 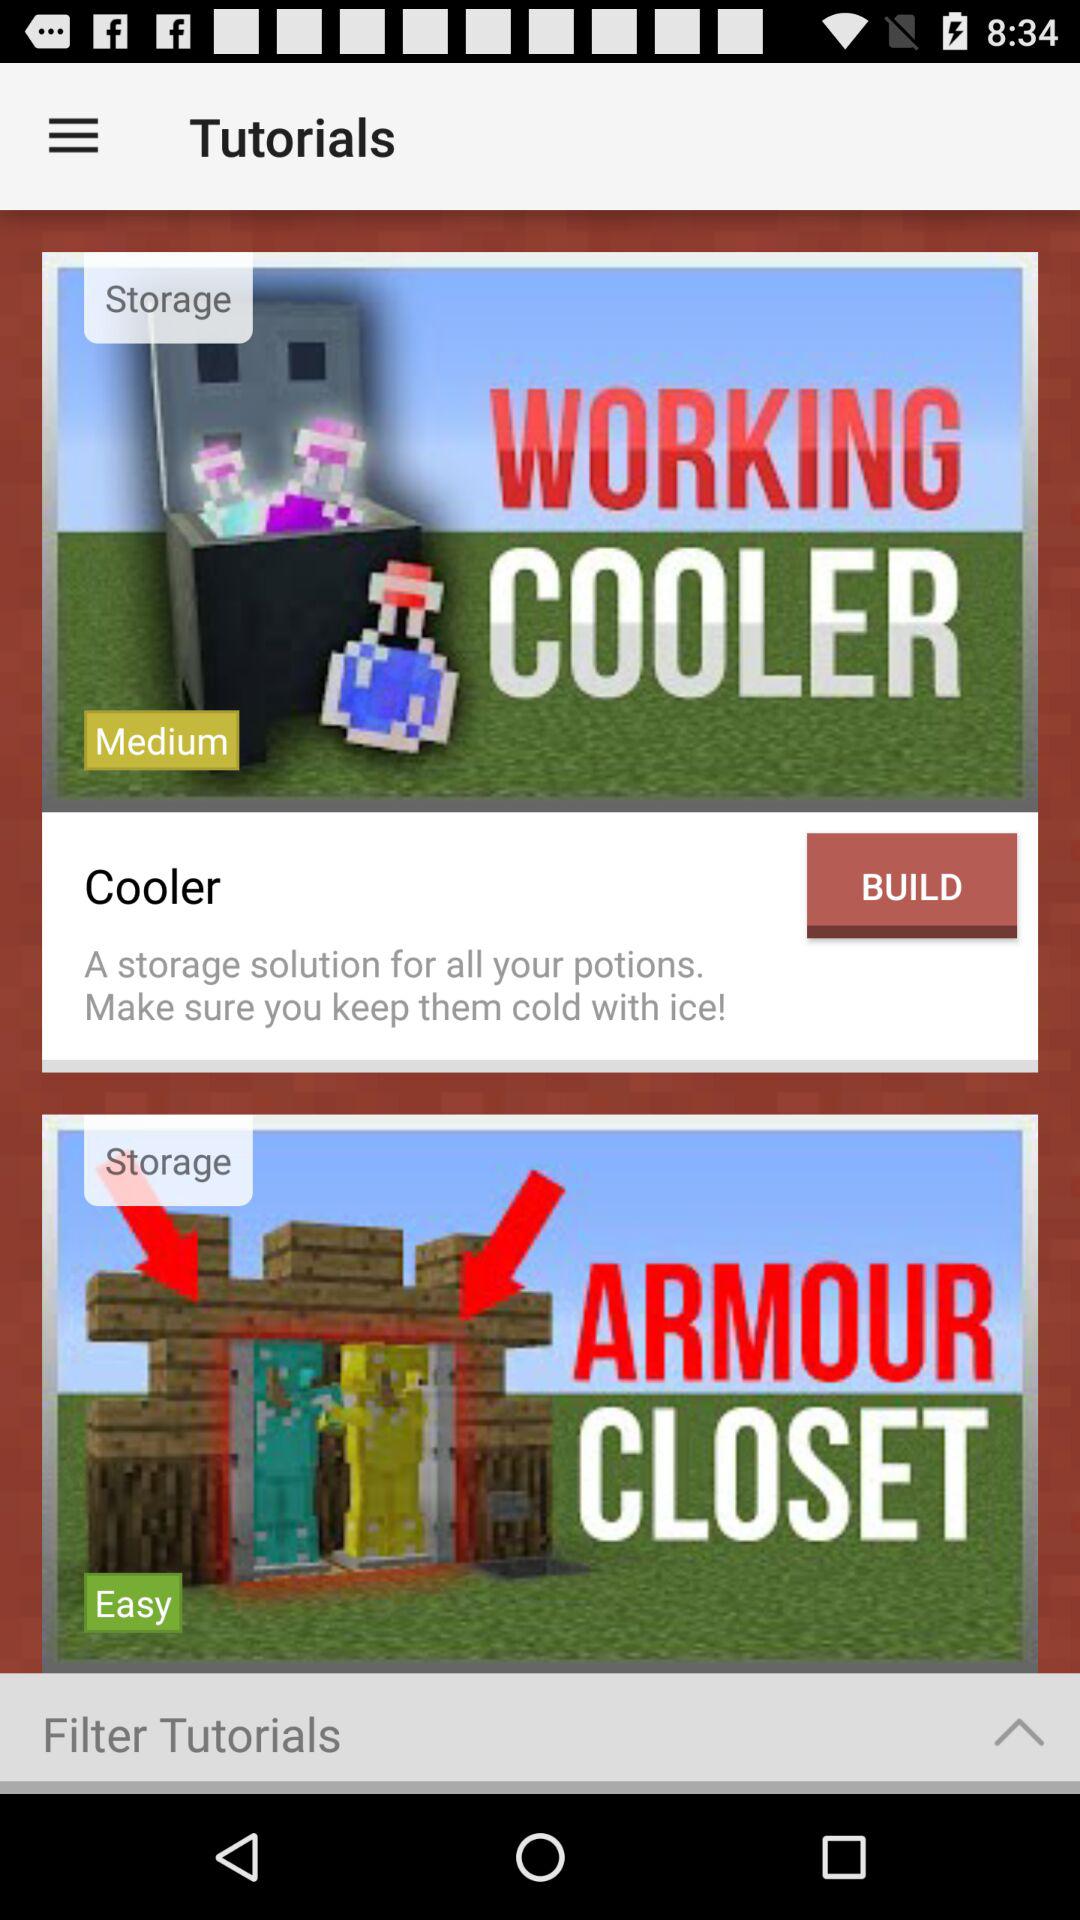 What do you see at coordinates (162, 740) in the screenshot?
I see `choose item below the storage icon` at bounding box center [162, 740].